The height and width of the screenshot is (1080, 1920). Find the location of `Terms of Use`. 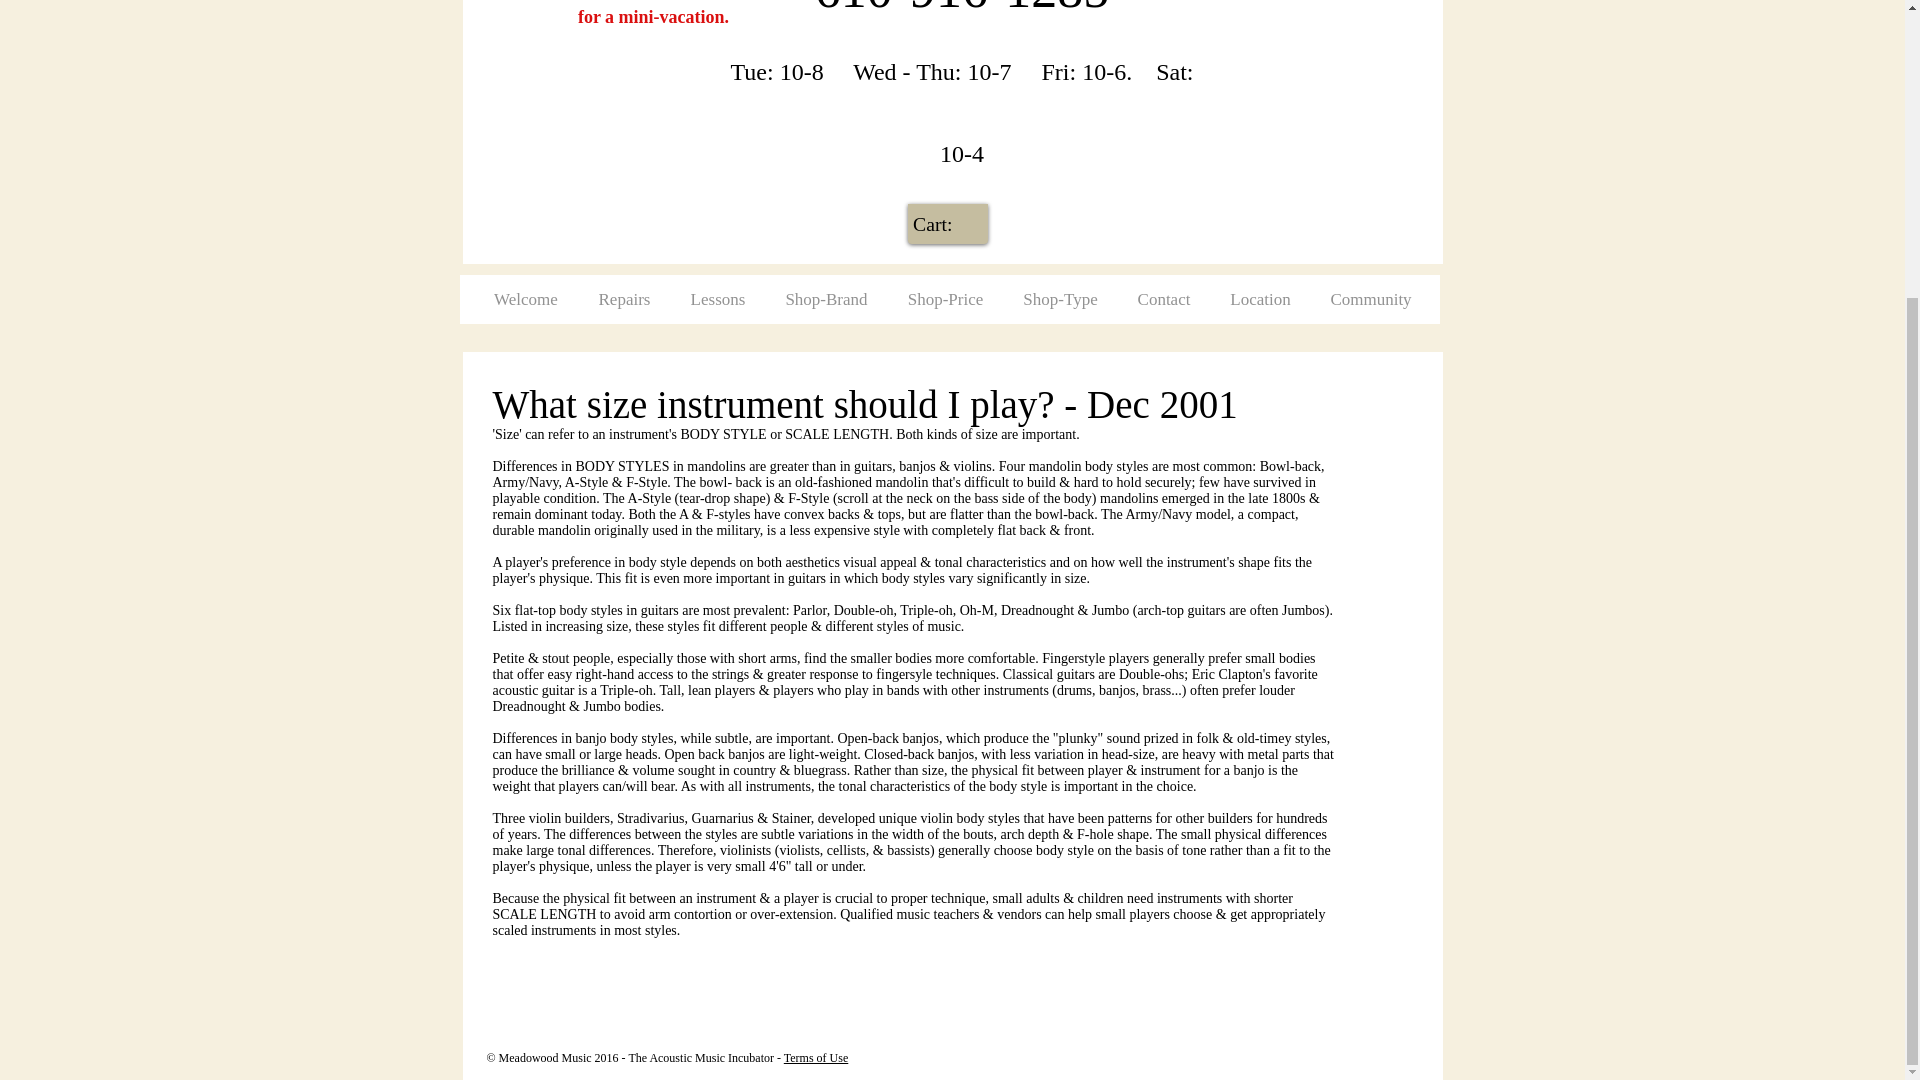

Terms of Use is located at coordinates (816, 1057).